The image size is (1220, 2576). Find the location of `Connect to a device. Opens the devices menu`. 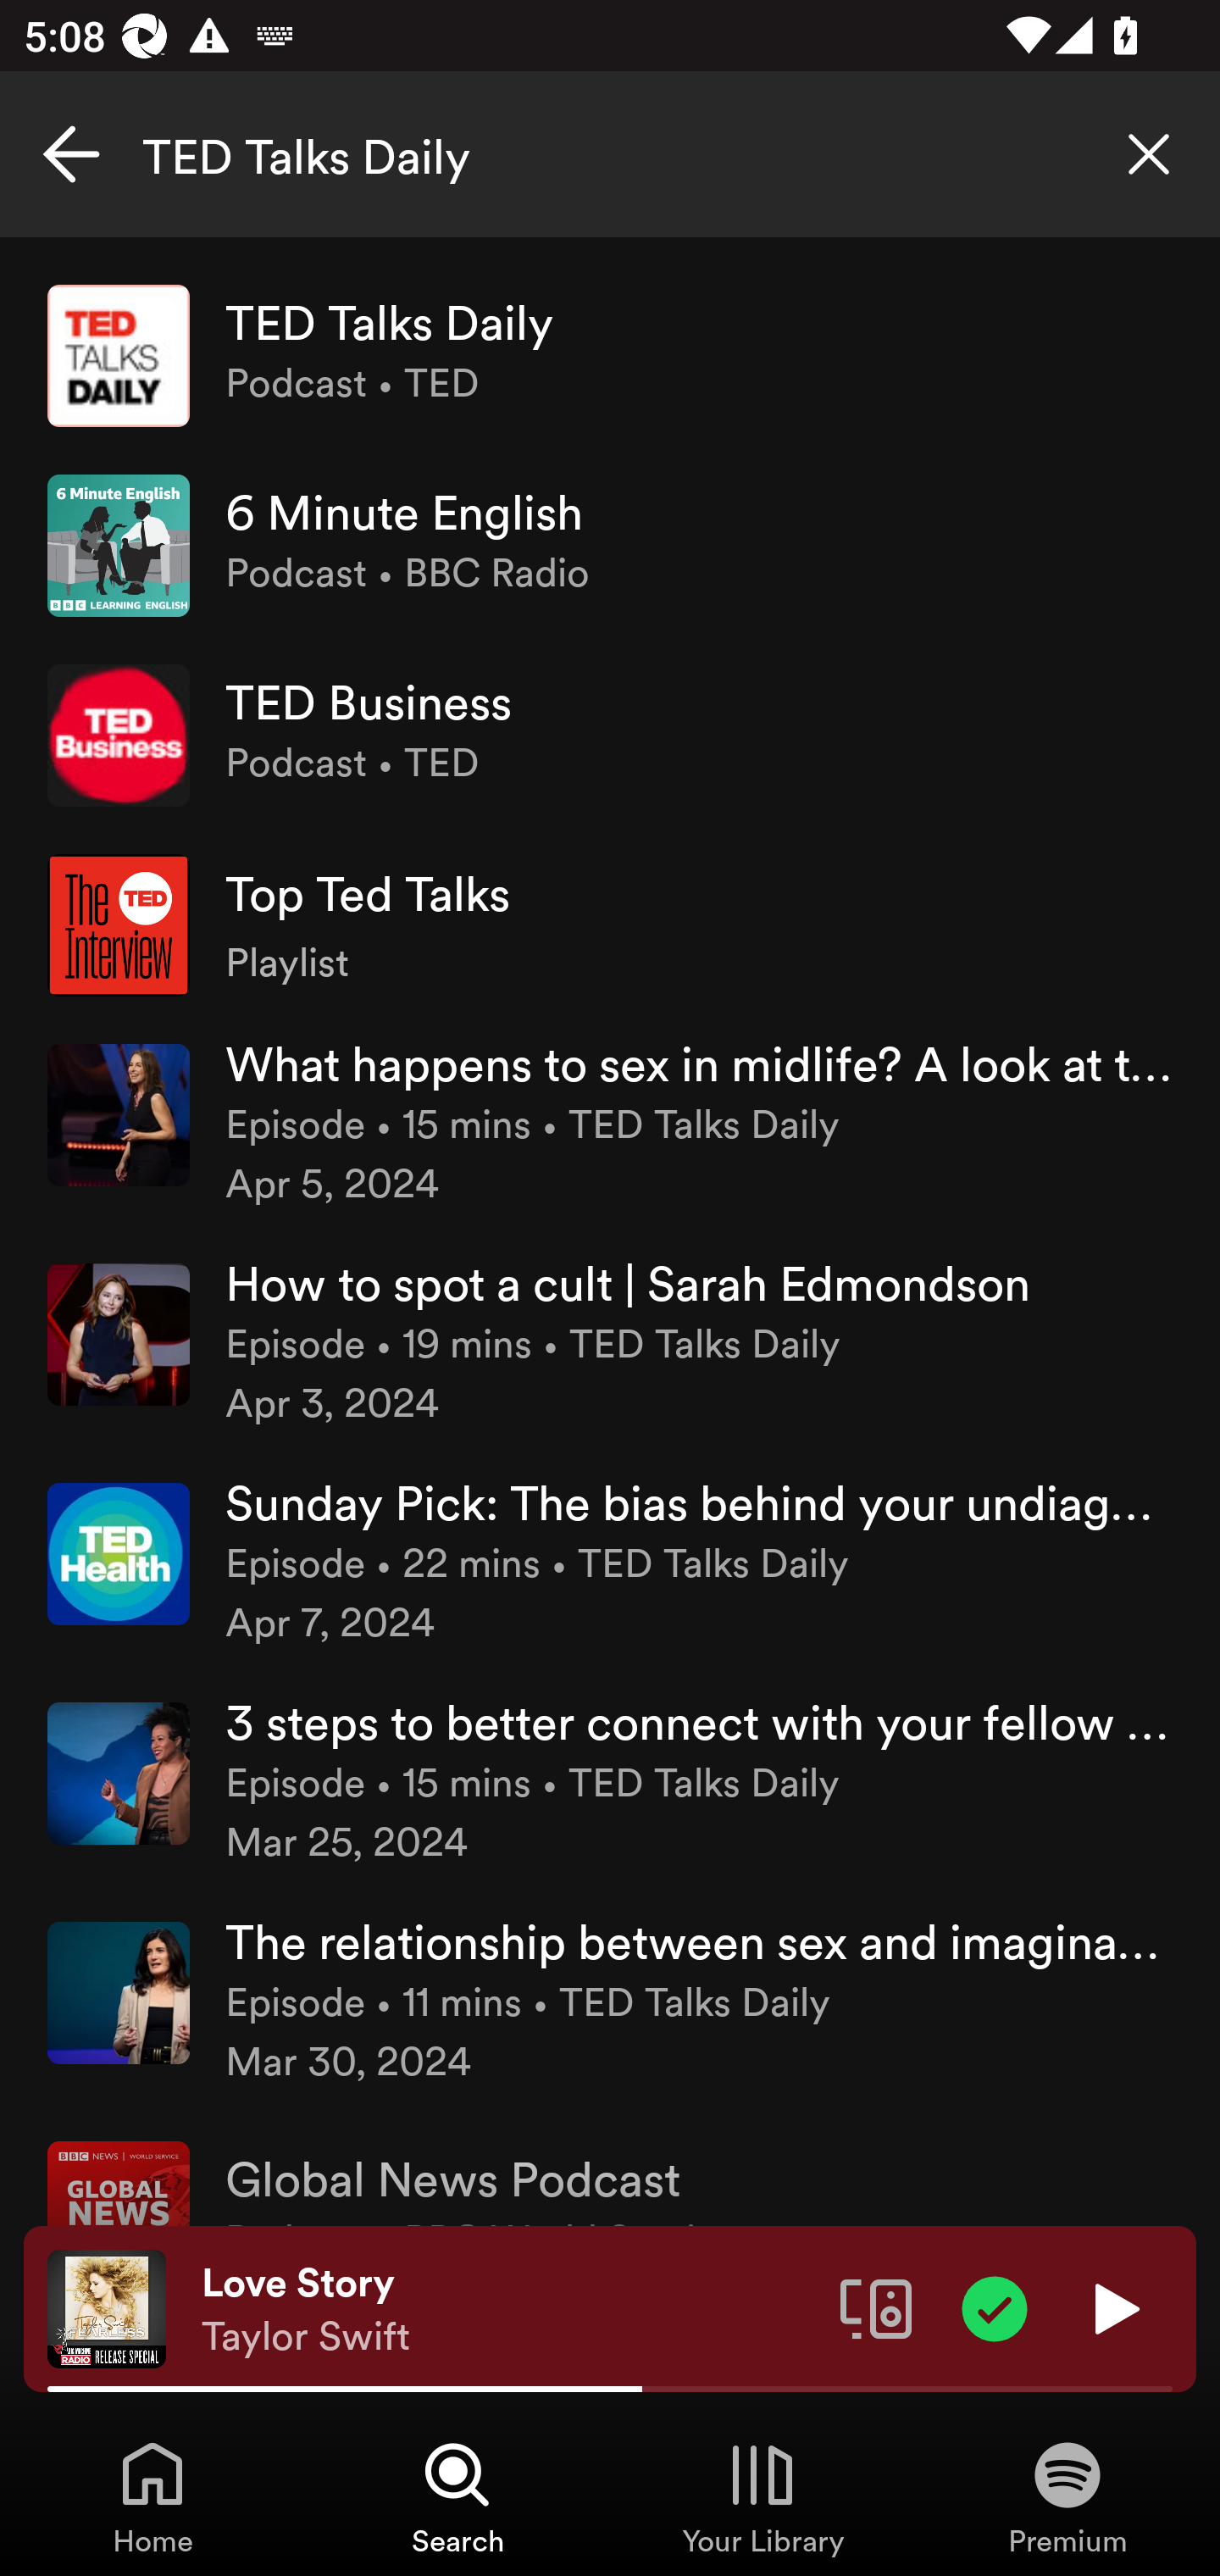

Connect to a device. Opens the devices menu is located at coordinates (876, 2307).